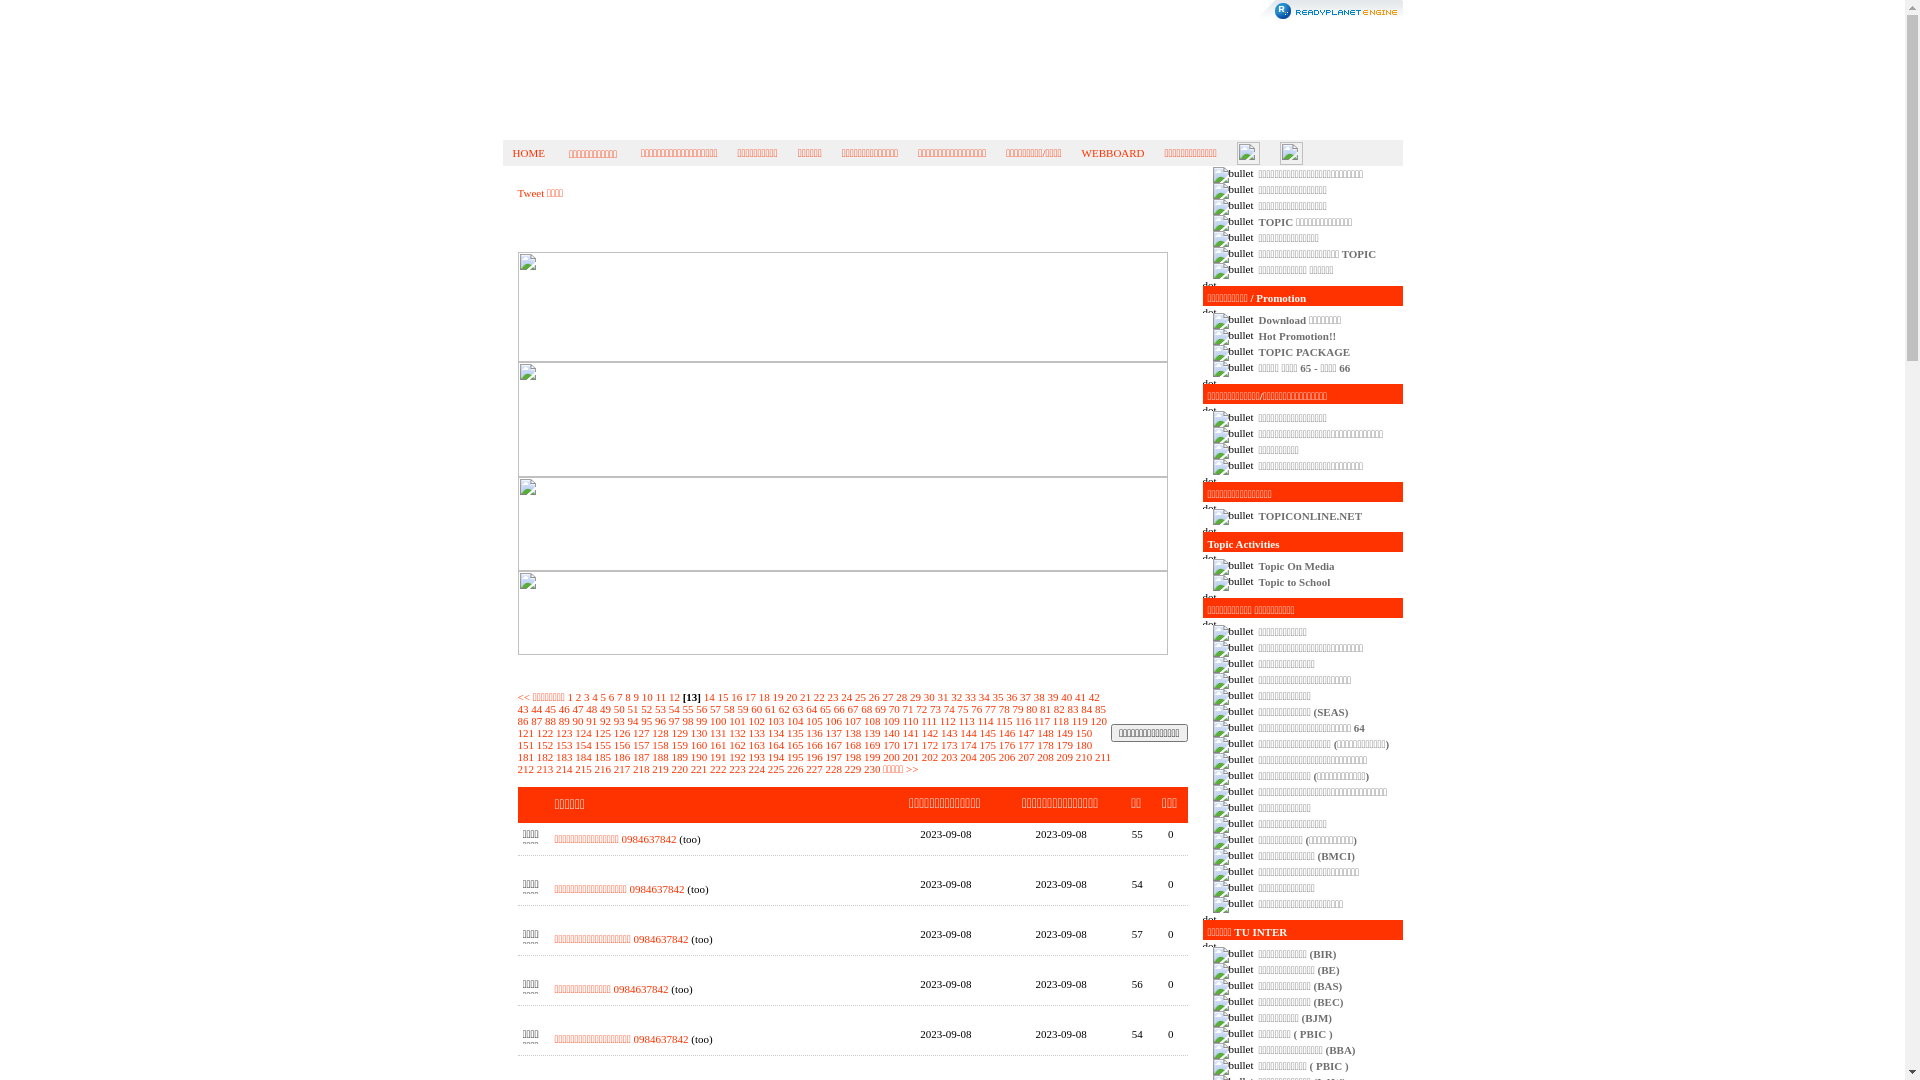  I want to click on 158, so click(660, 745).